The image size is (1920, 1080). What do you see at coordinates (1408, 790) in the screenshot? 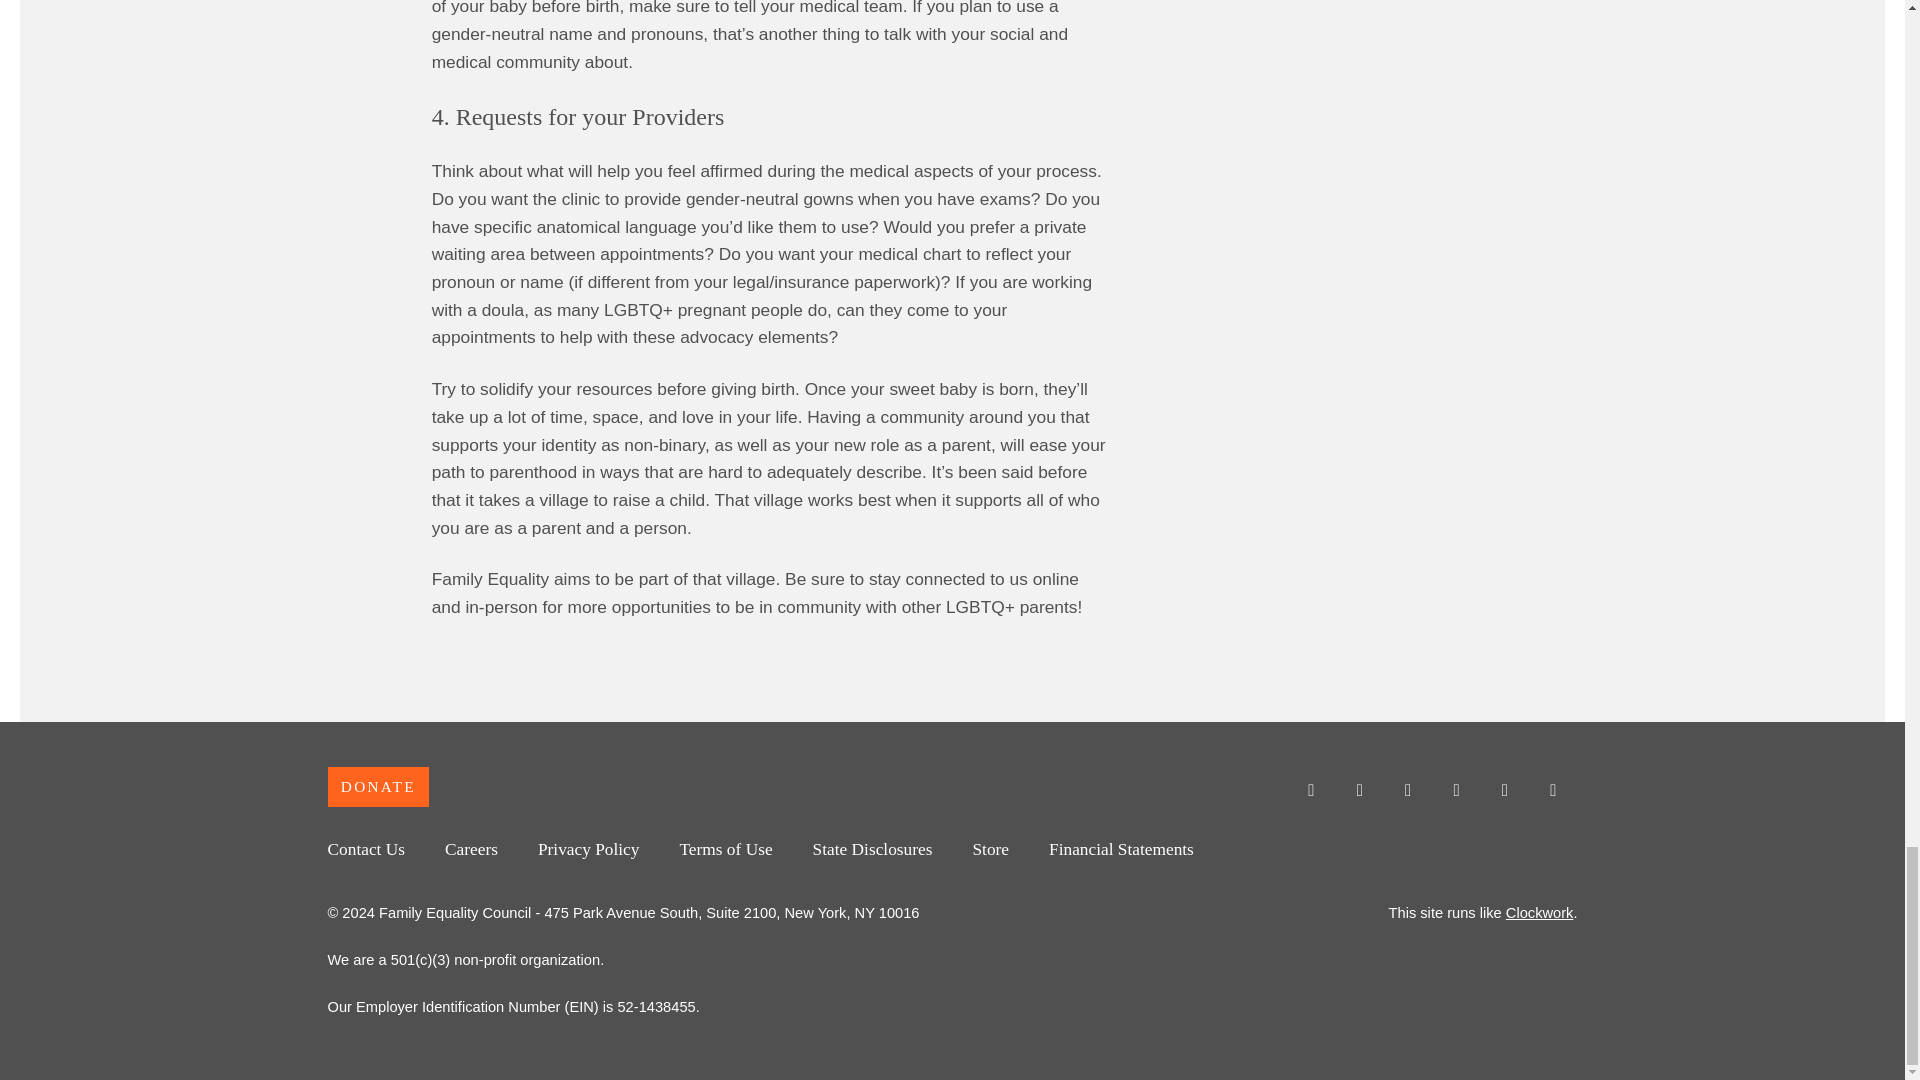
I see `Youtube` at bounding box center [1408, 790].